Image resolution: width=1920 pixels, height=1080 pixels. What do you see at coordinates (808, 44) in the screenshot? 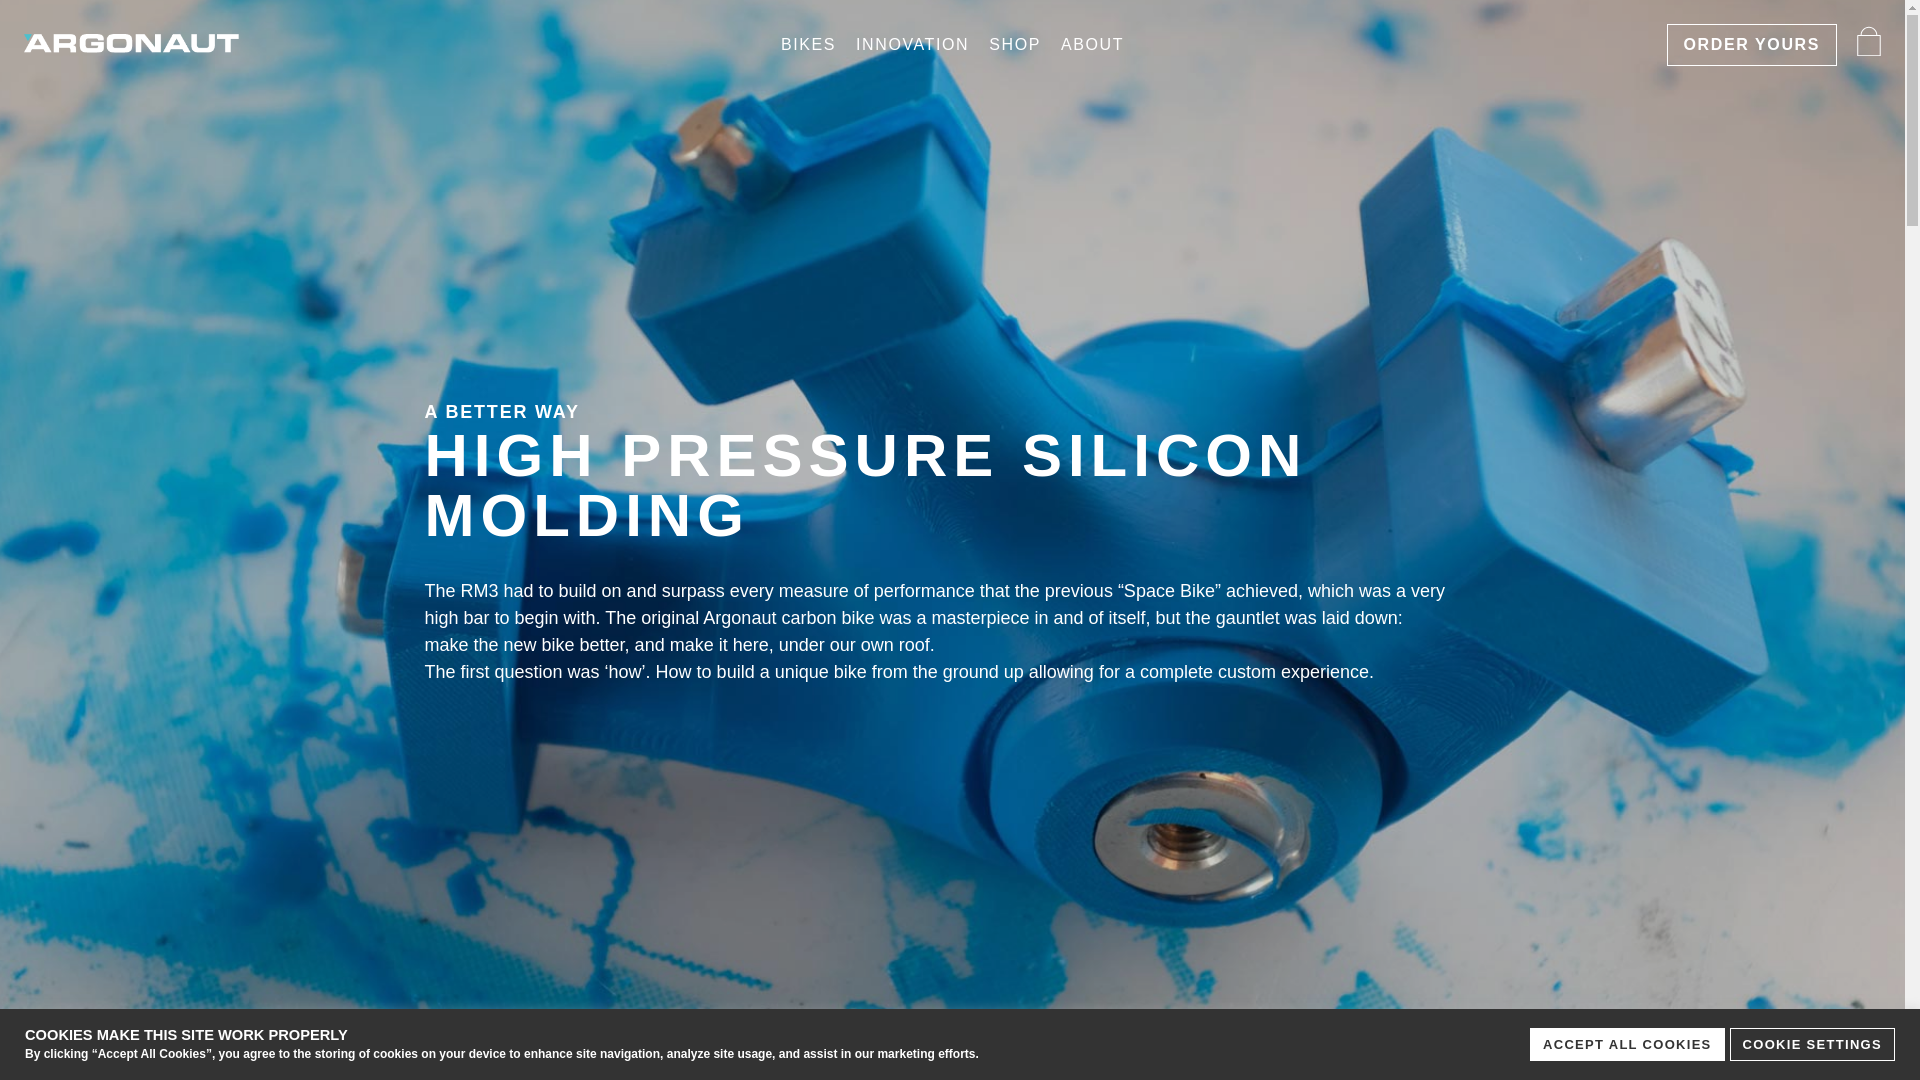
I see `BIKES` at bounding box center [808, 44].